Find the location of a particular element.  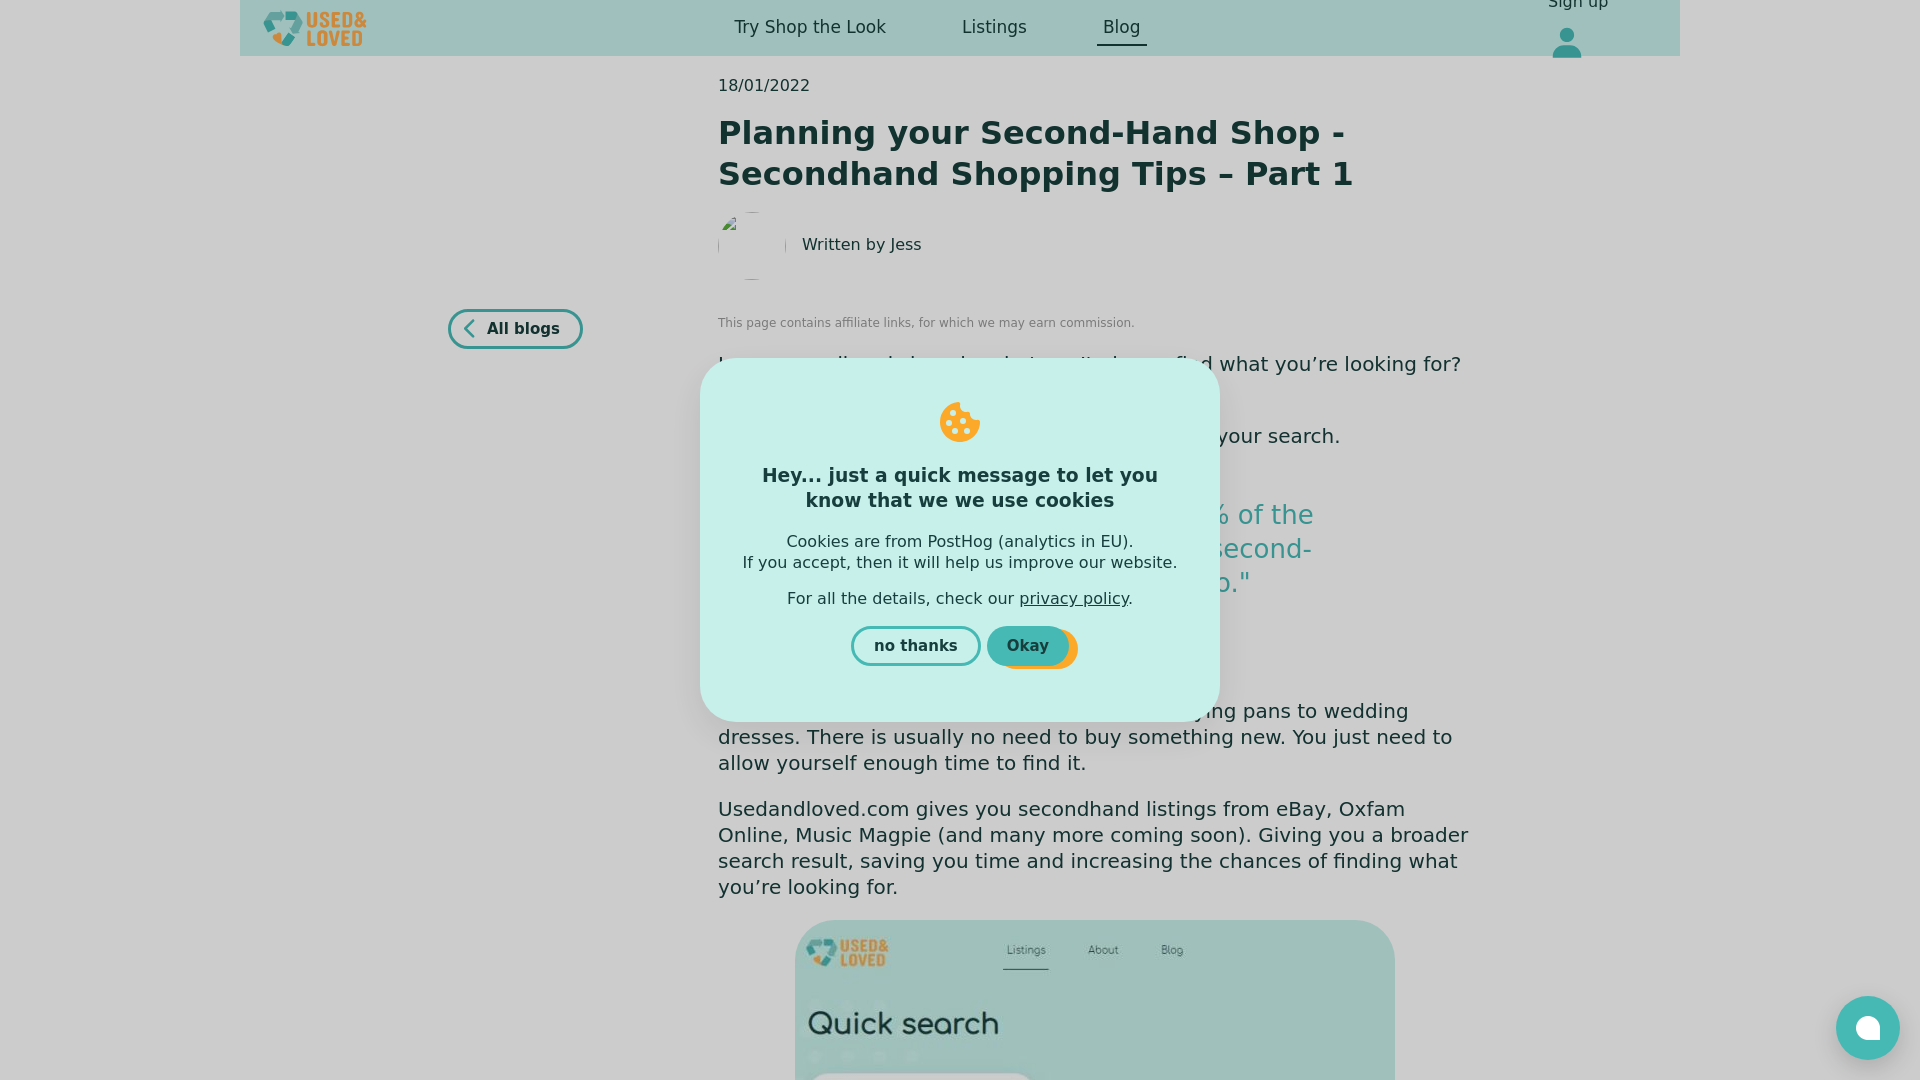

WRAP is located at coordinates (848, 636).